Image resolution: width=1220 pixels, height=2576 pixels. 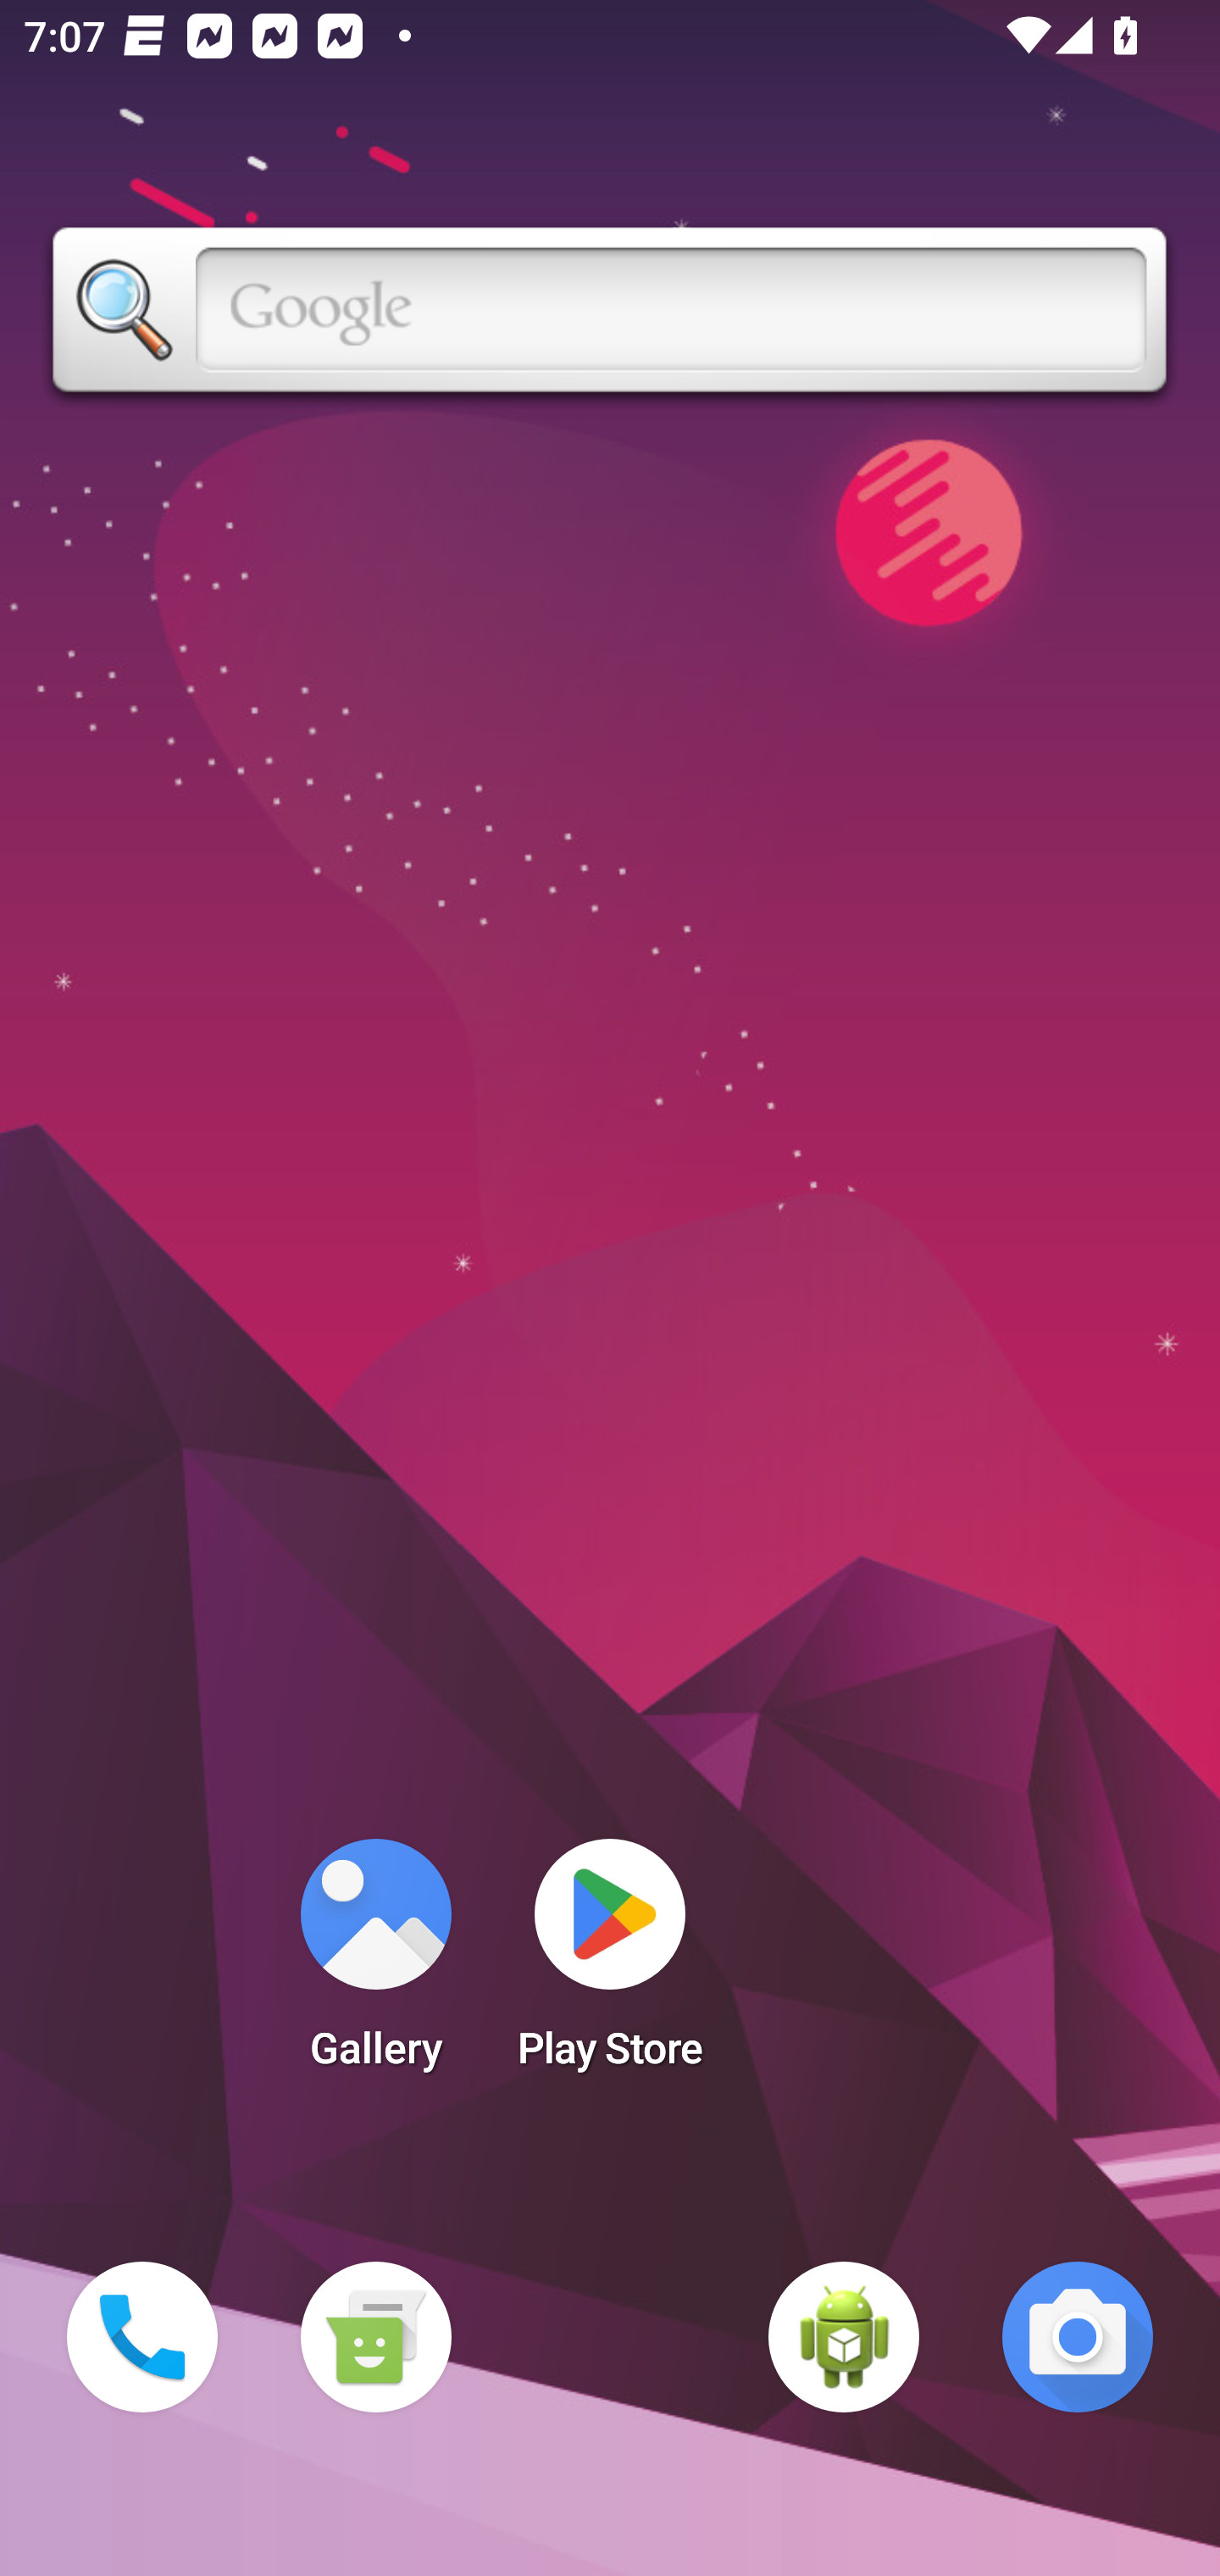 I want to click on Phone, so click(x=142, y=2337).